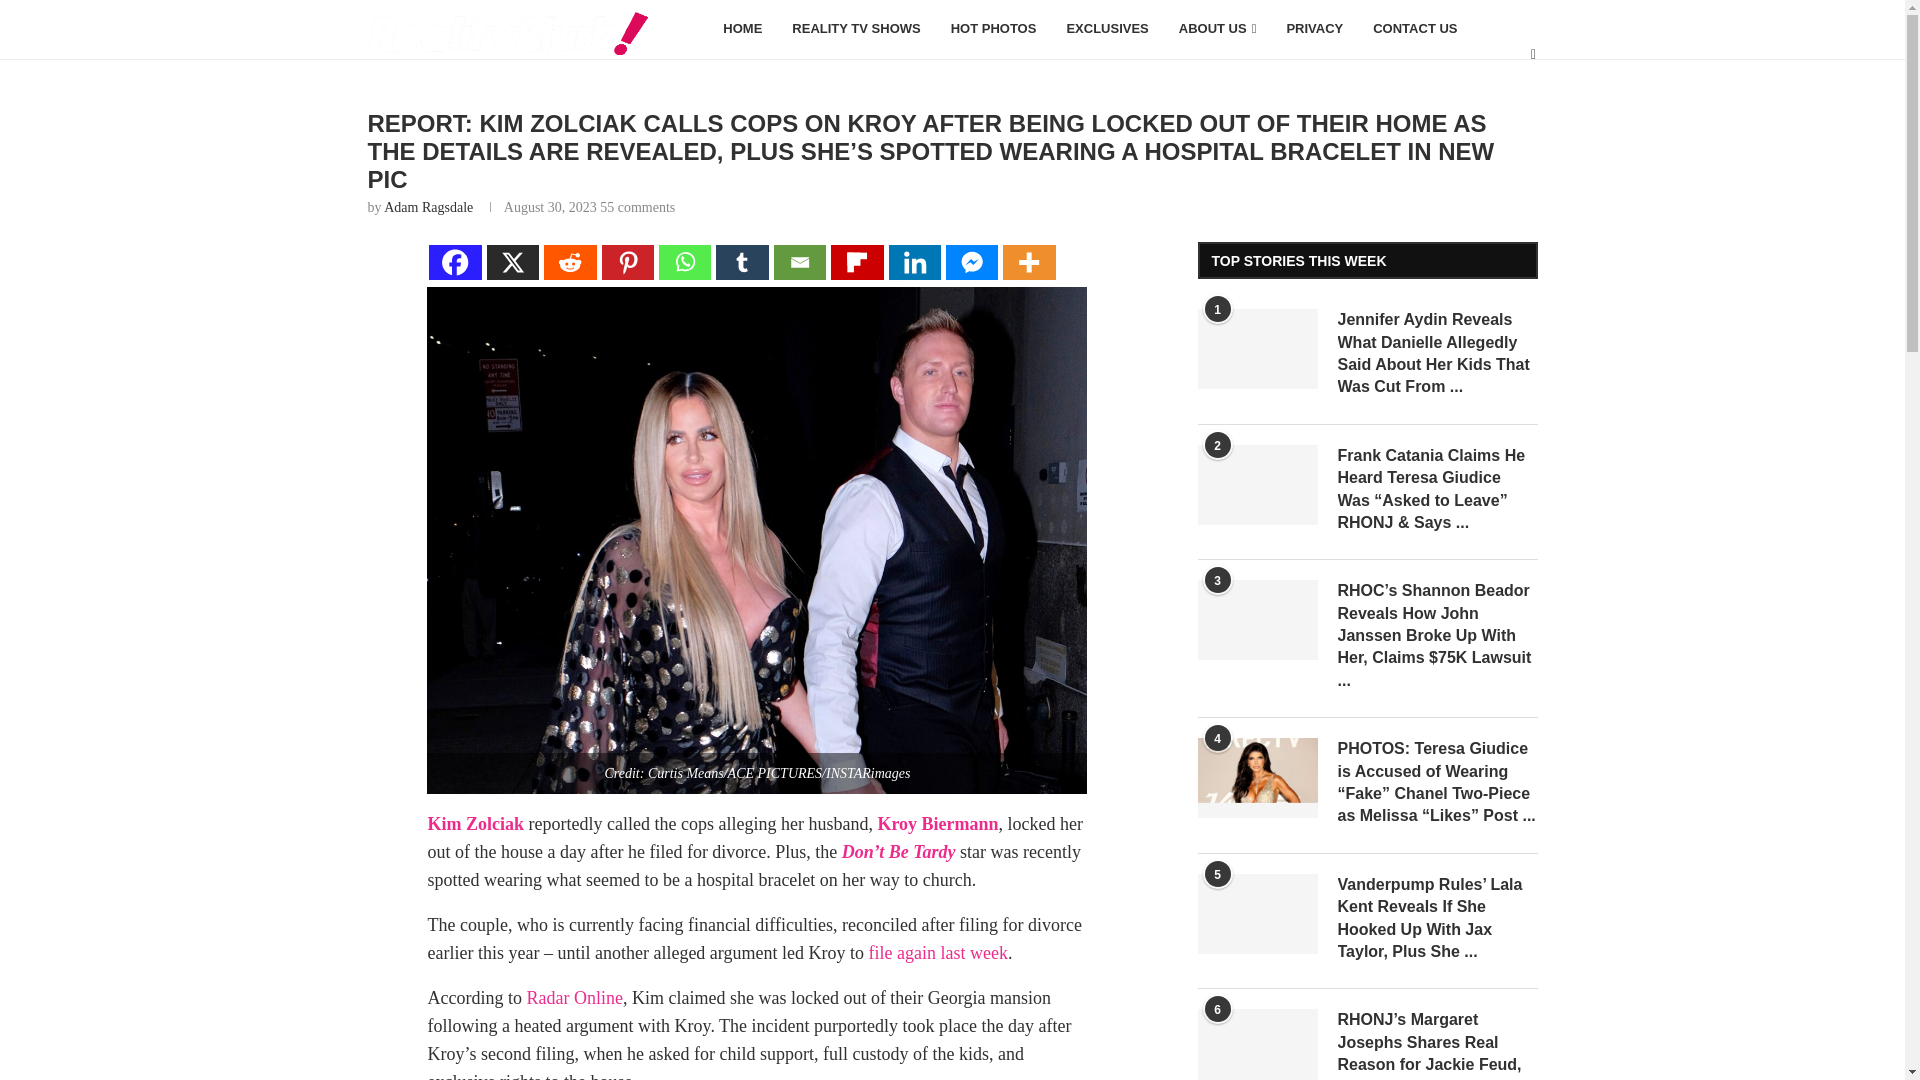 Image resolution: width=1920 pixels, height=1080 pixels. I want to click on Tumblr, so click(742, 262).